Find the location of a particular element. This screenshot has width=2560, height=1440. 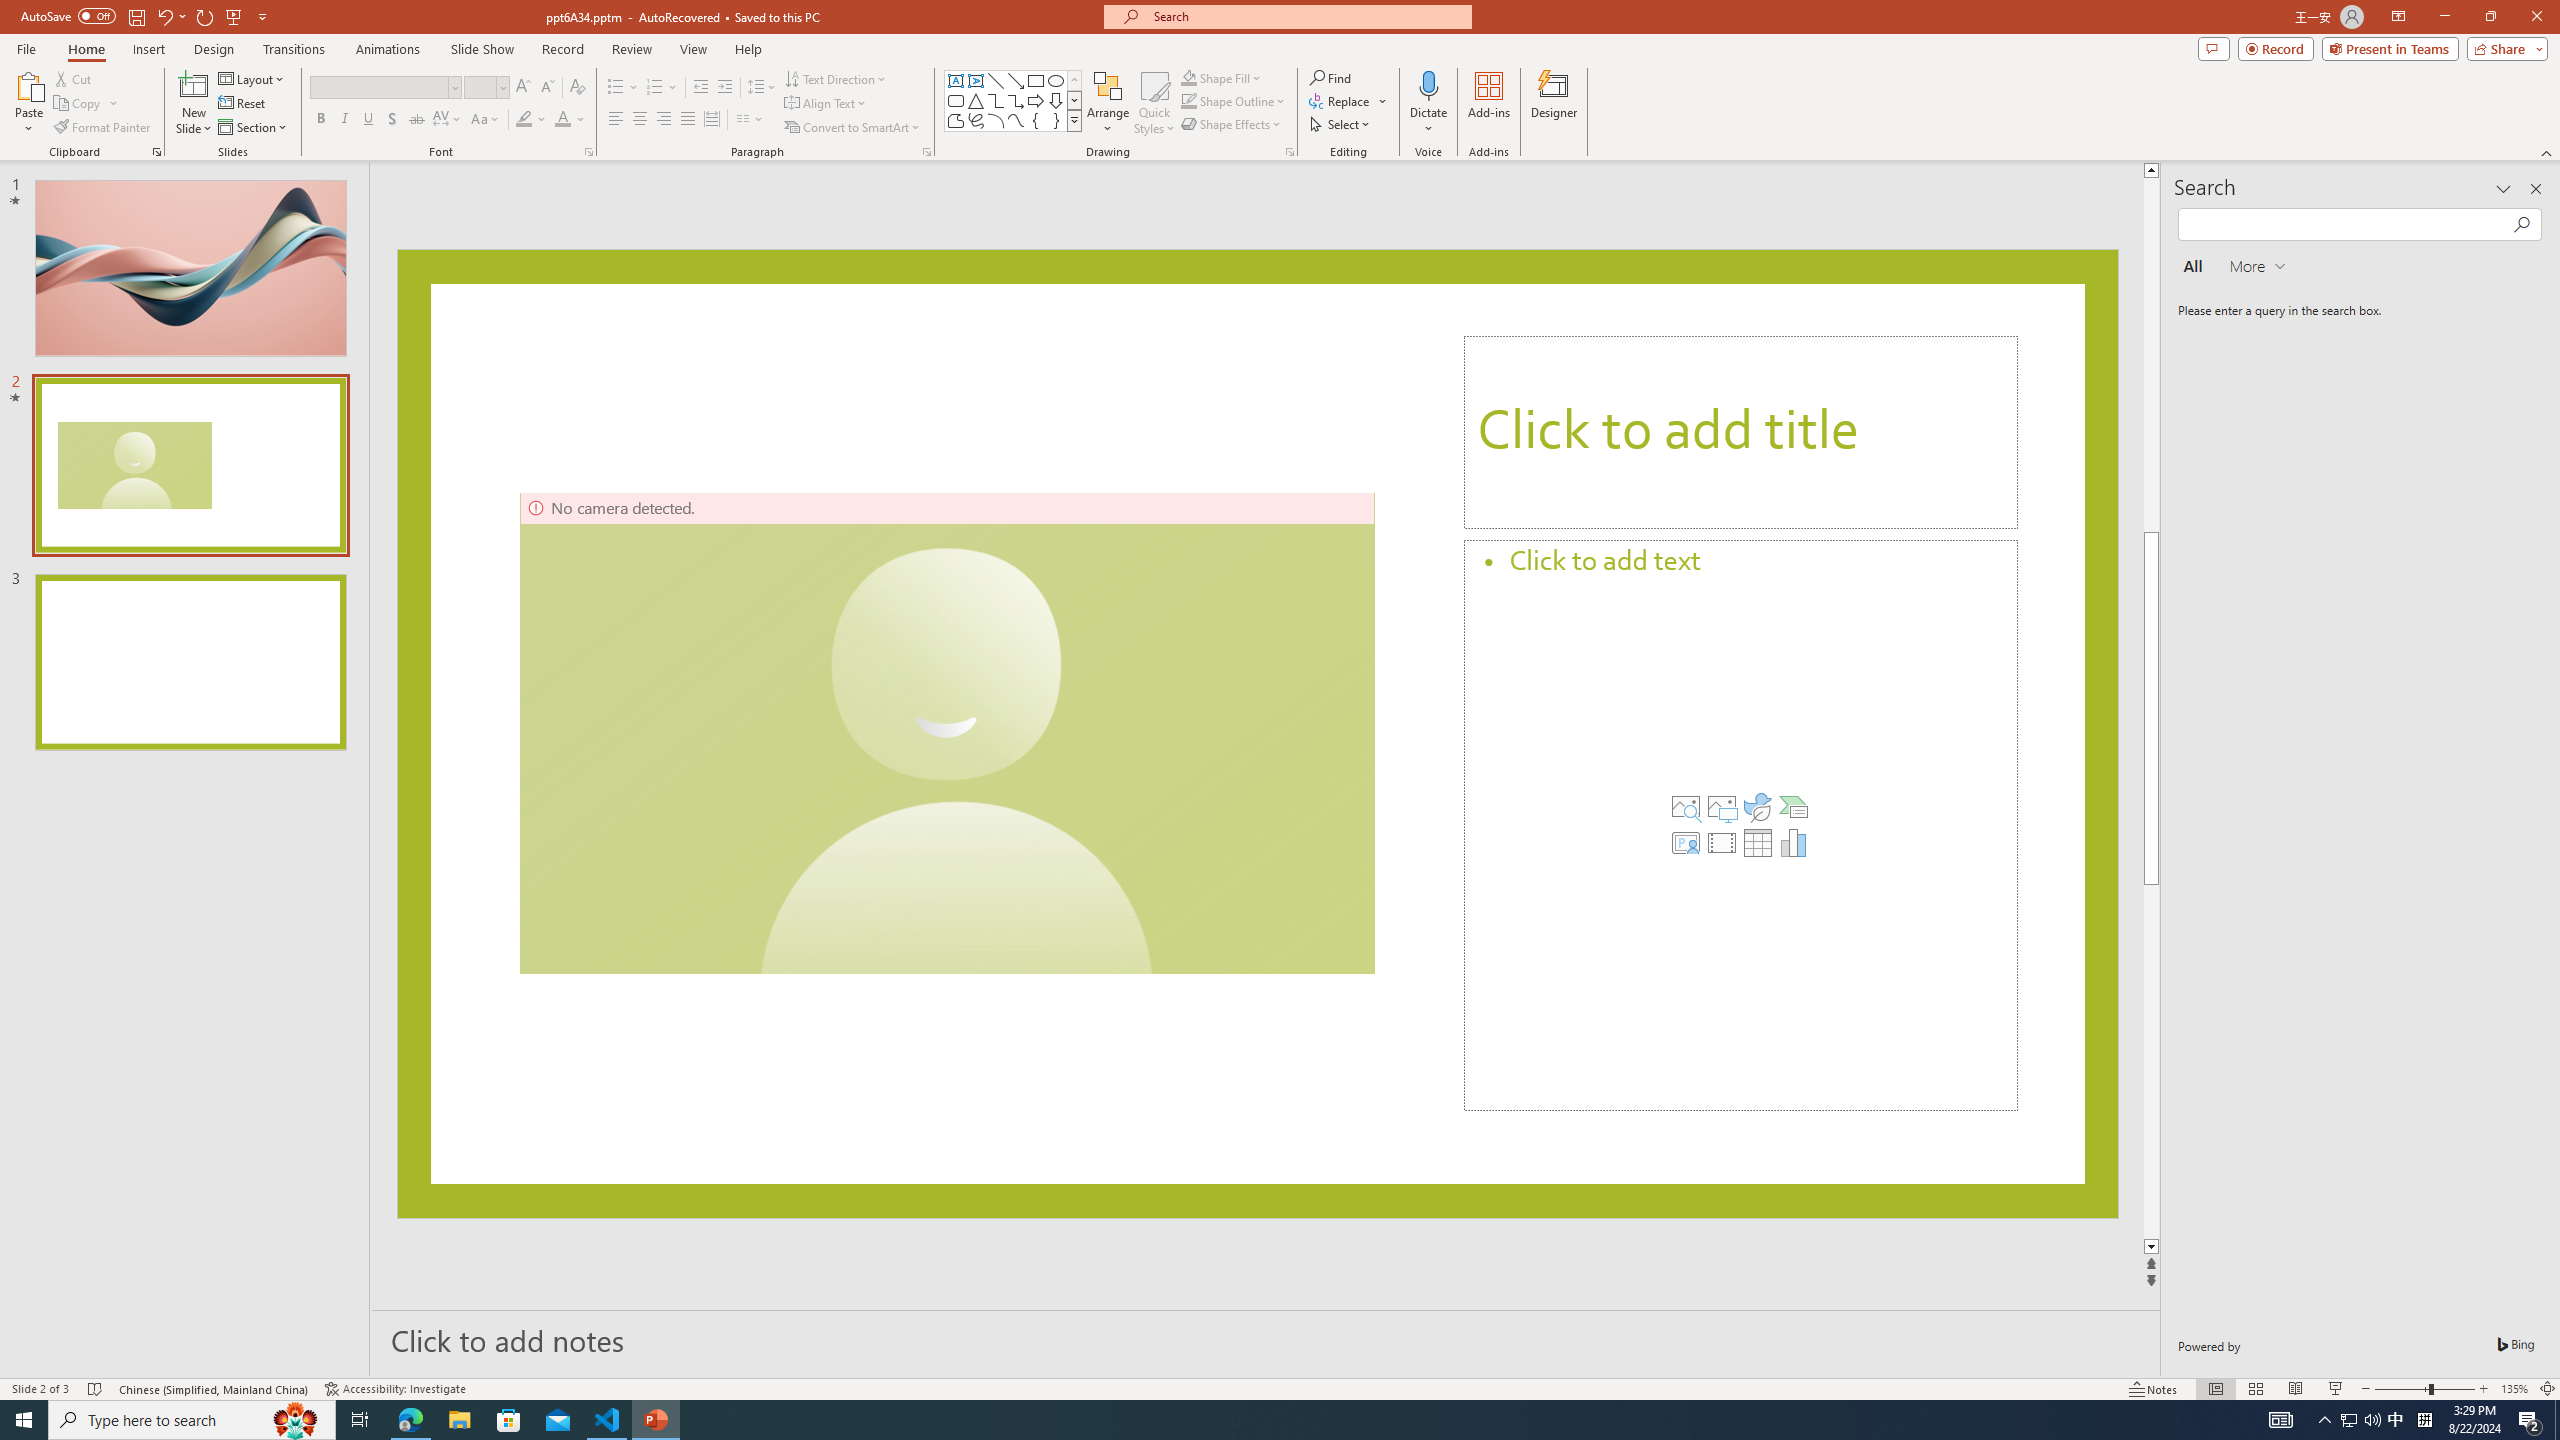

Arc is located at coordinates (996, 120).